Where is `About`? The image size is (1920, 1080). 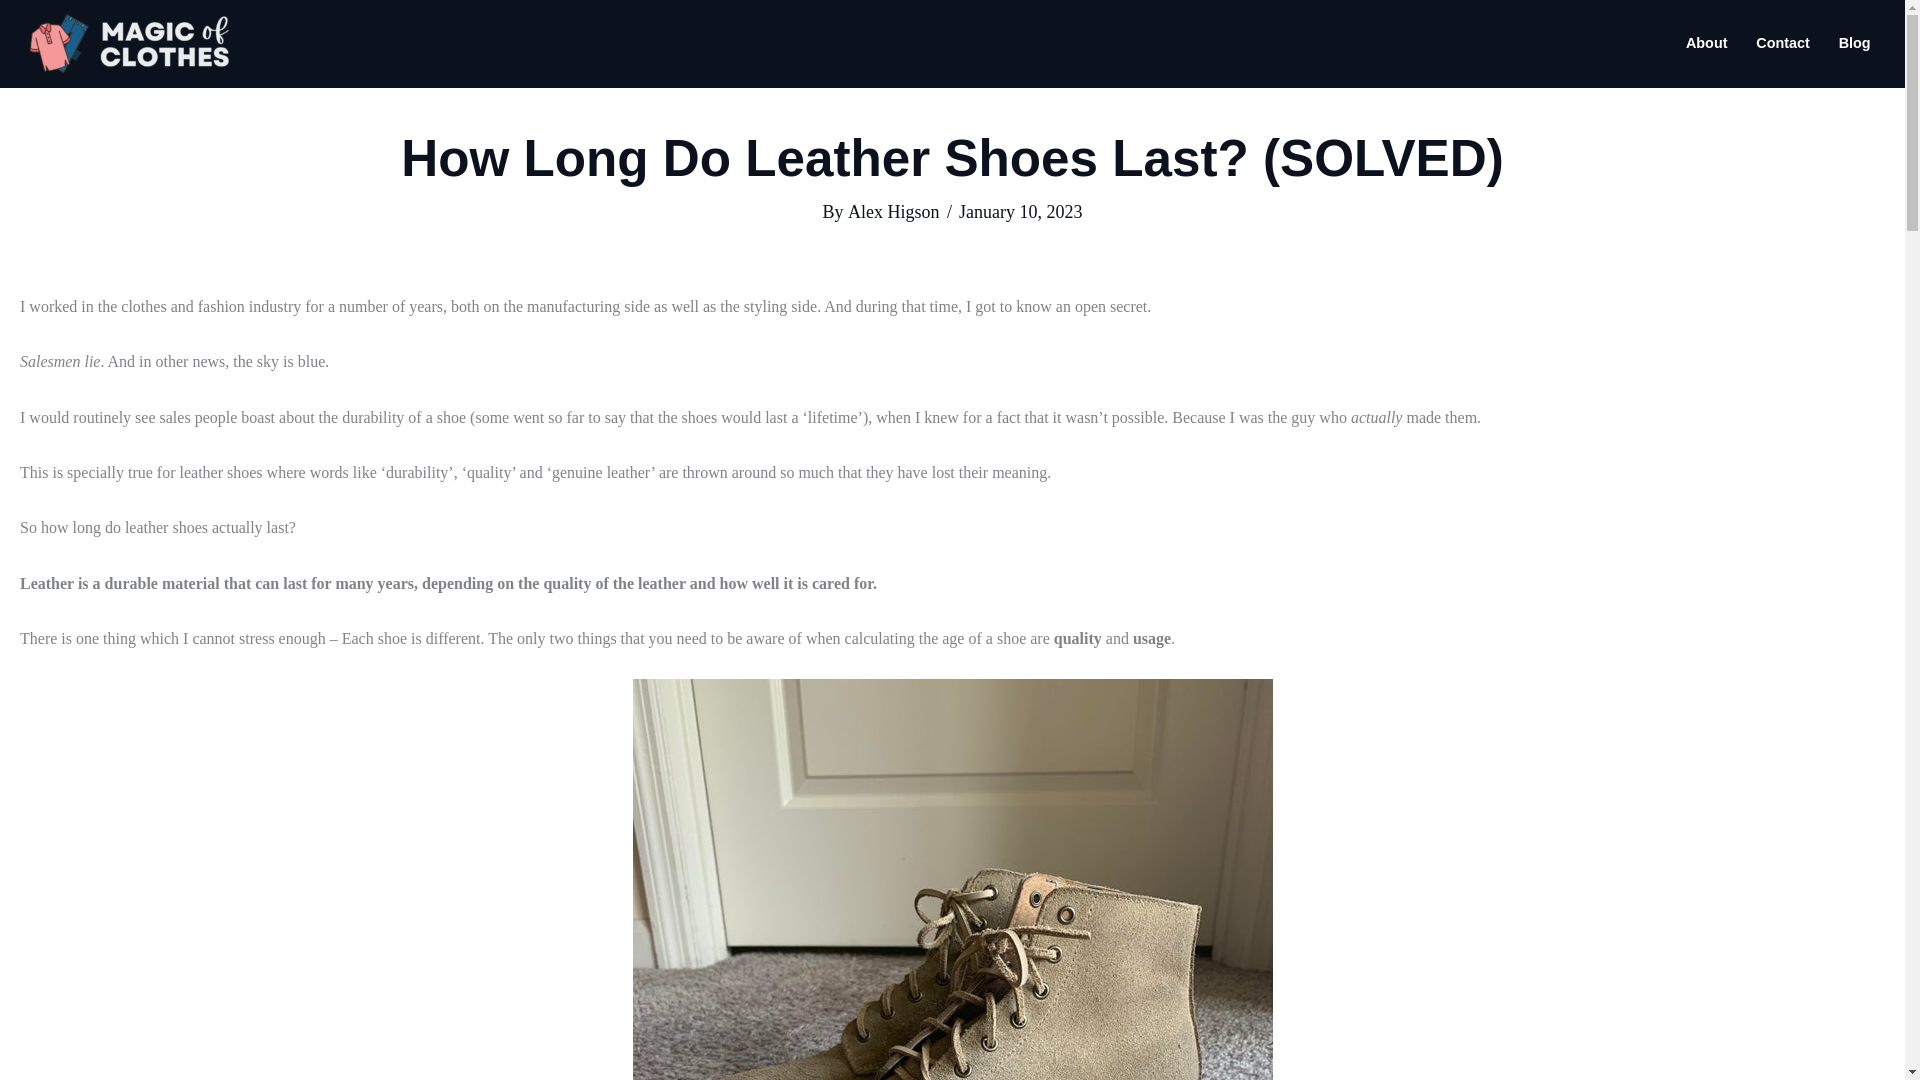 About is located at coordinates (1706, 43).